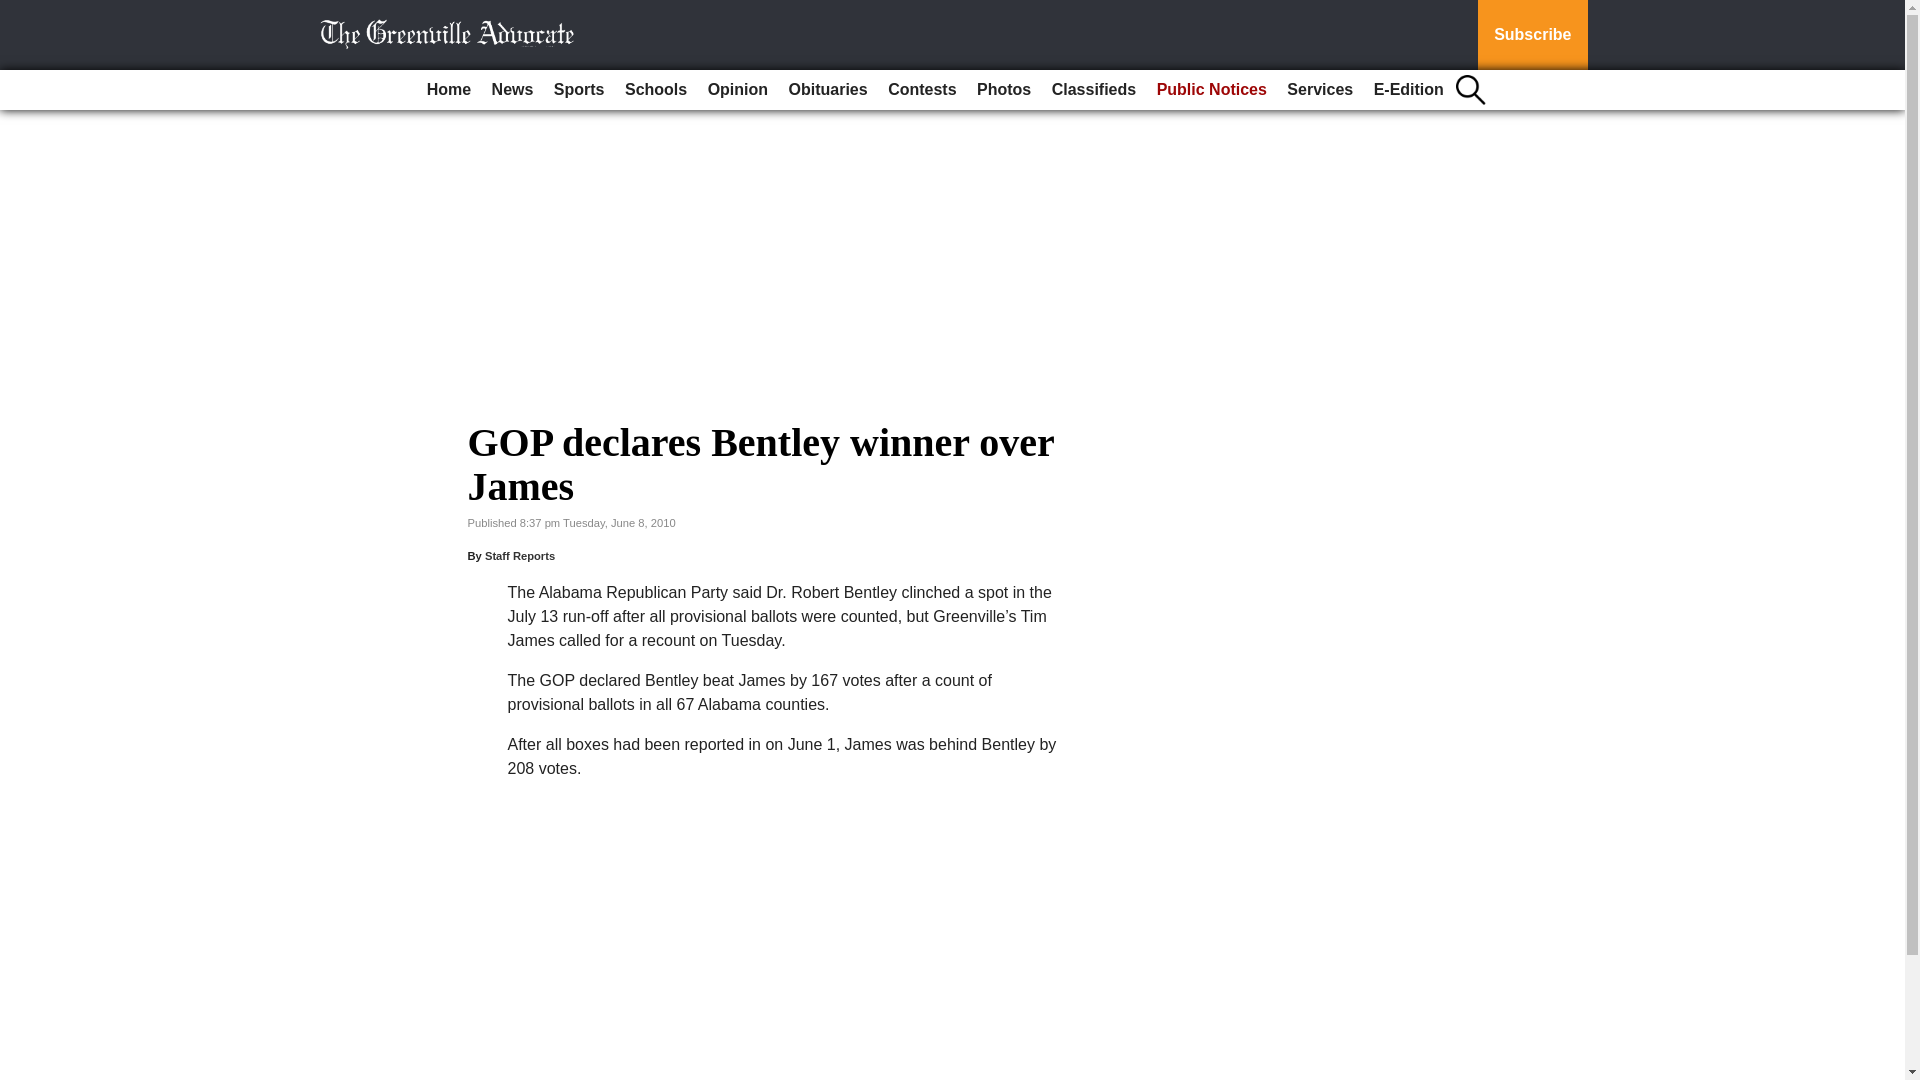 The image size is (1920, 1080). I want to click on Staff Reports, so click(520, 555).